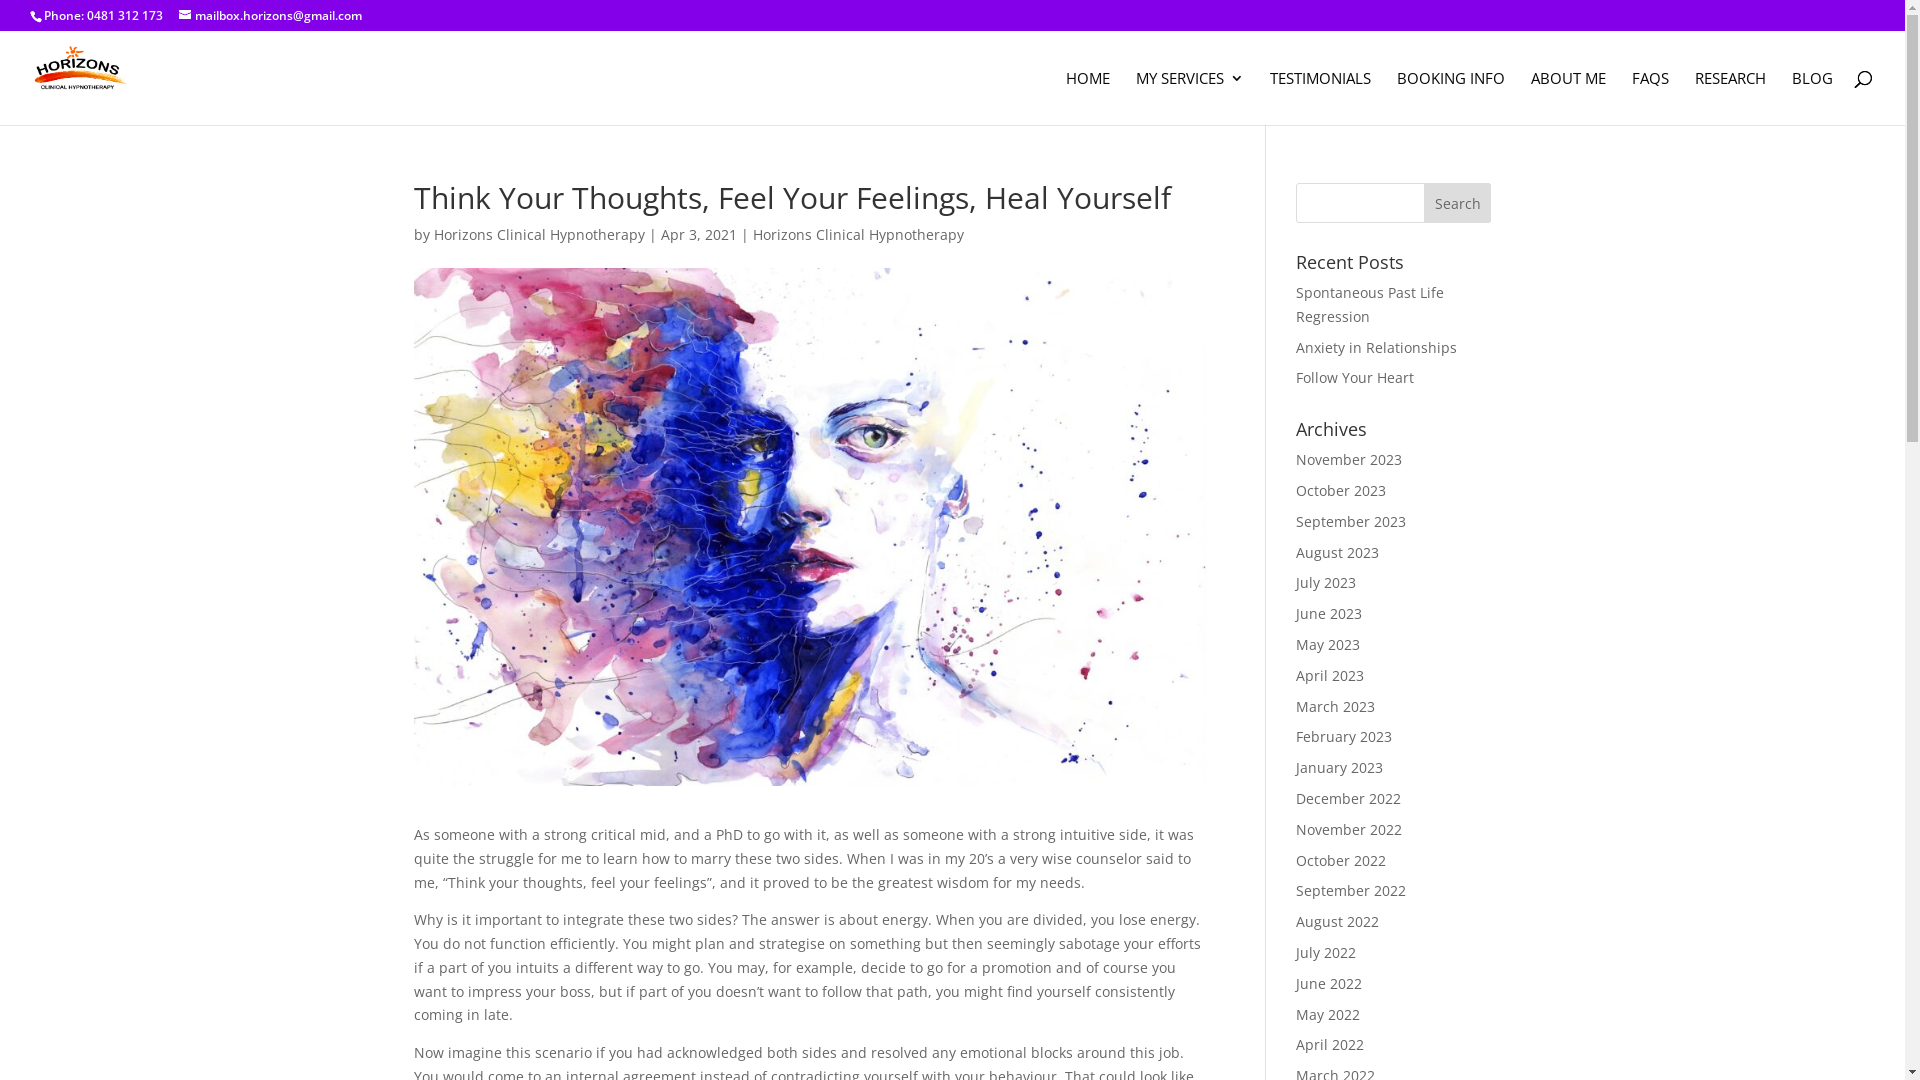  Describe the element at coordinates (1730, 98) in the screenshot. I see `RESEARCH` at that location.